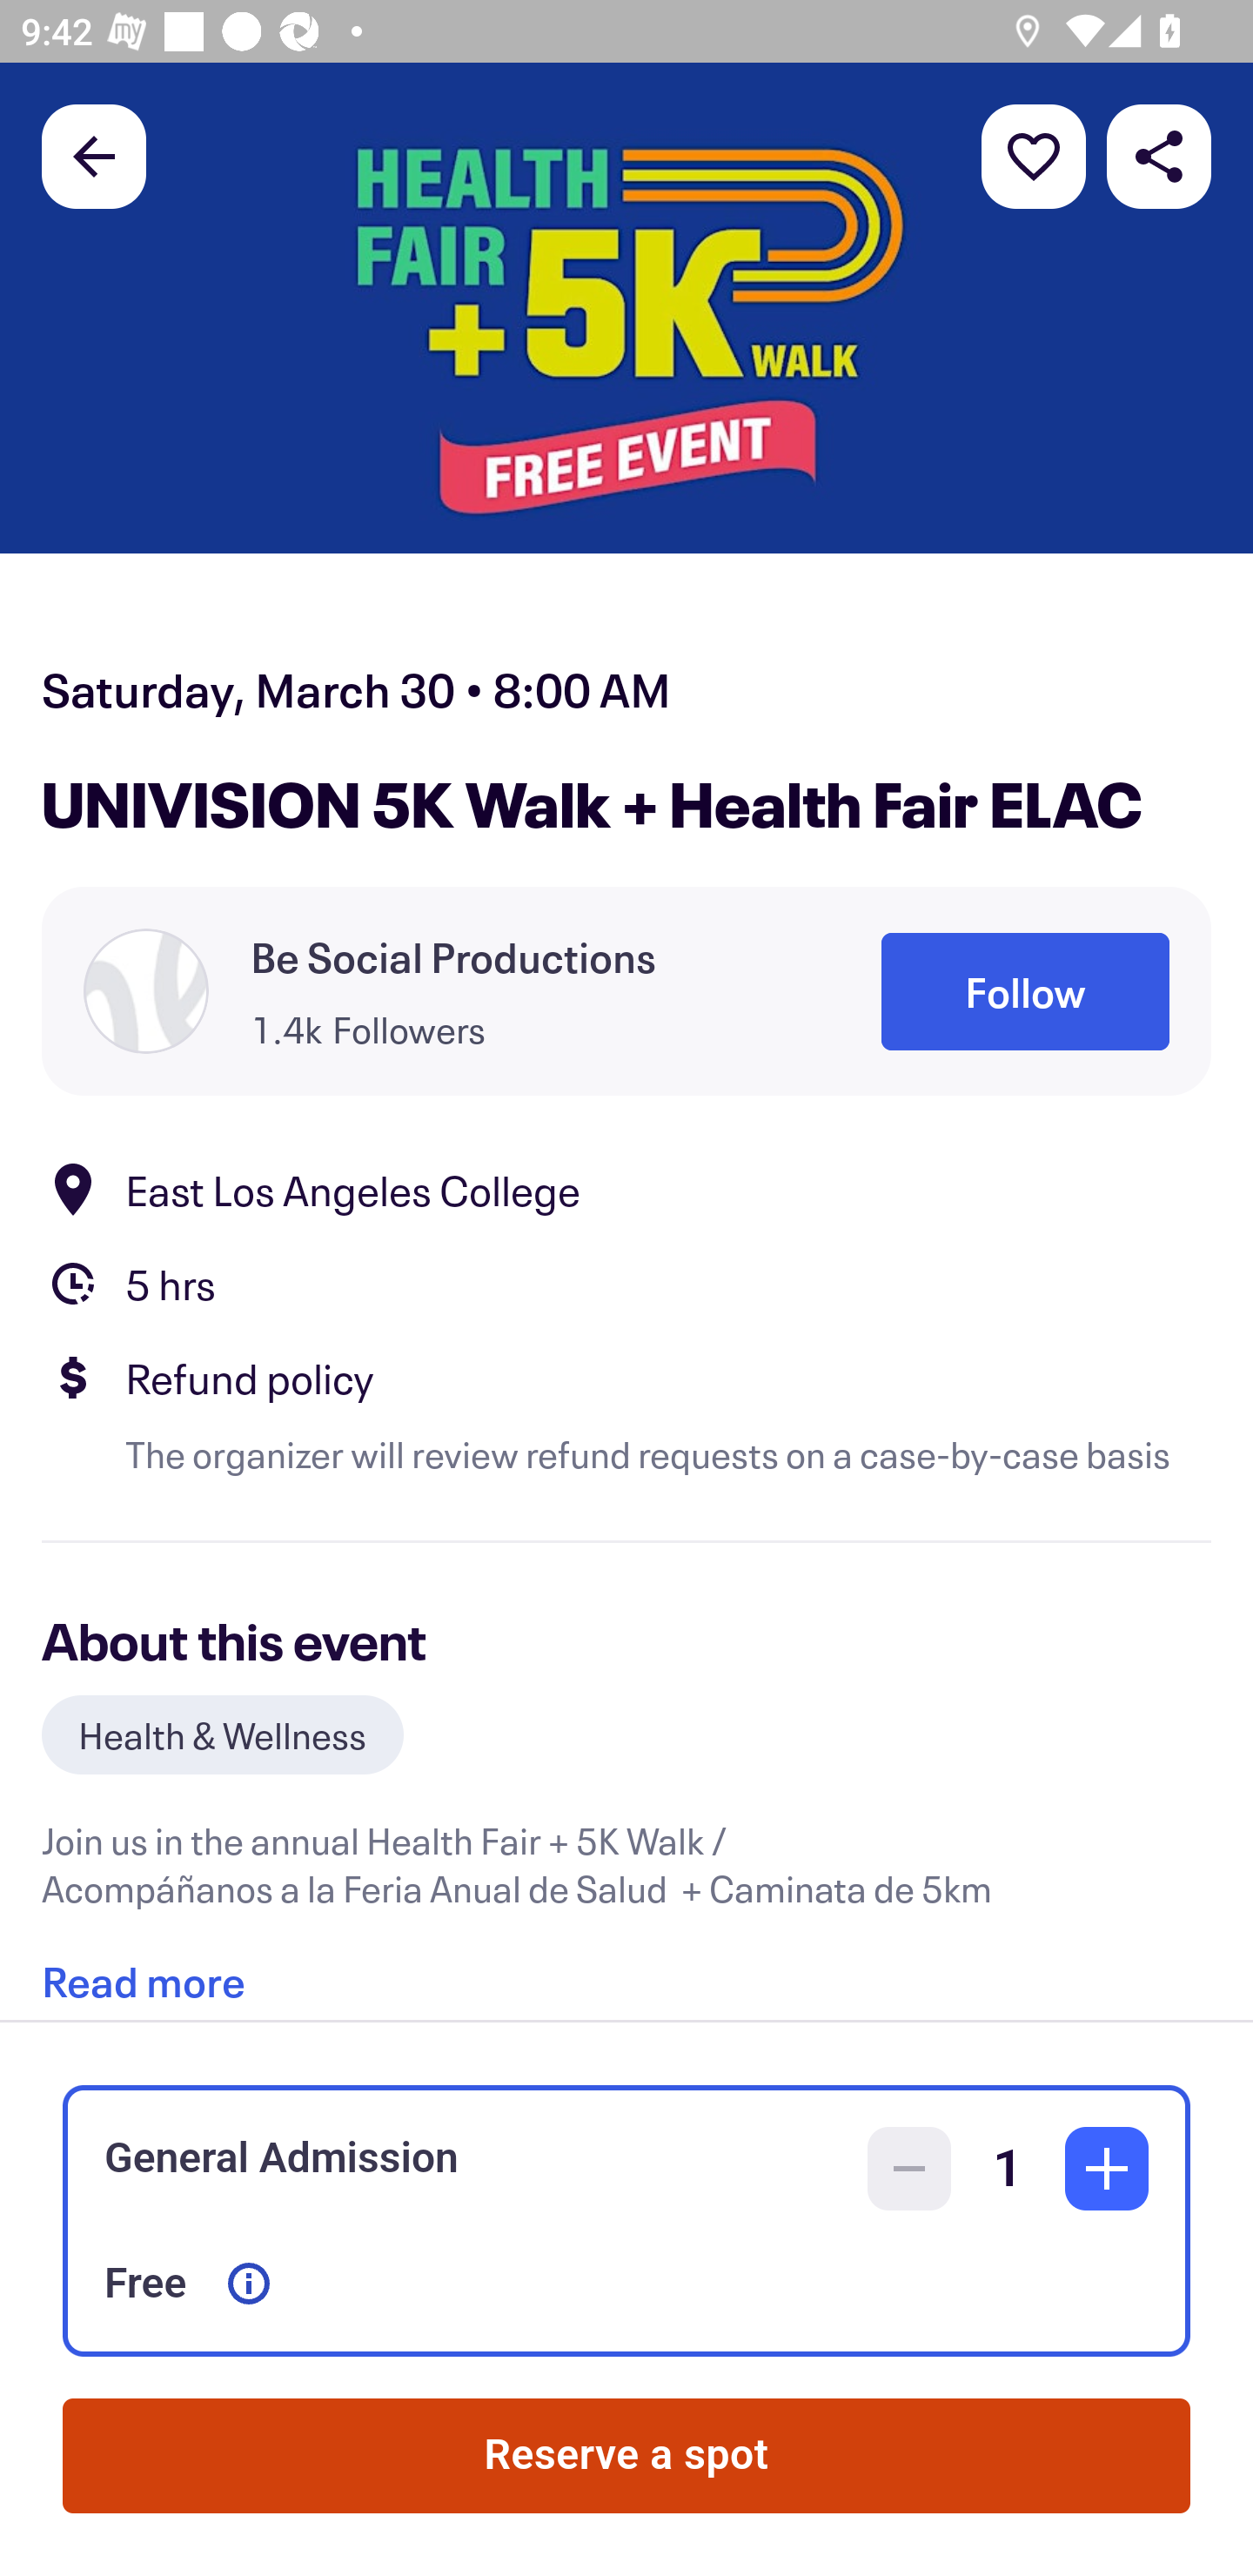 Image resolution: width=1253 pixels, height=2576 pixels. Describe the element at coordinates (146, 990) in the screenshot. I see `Organizer profile picture` at that location.